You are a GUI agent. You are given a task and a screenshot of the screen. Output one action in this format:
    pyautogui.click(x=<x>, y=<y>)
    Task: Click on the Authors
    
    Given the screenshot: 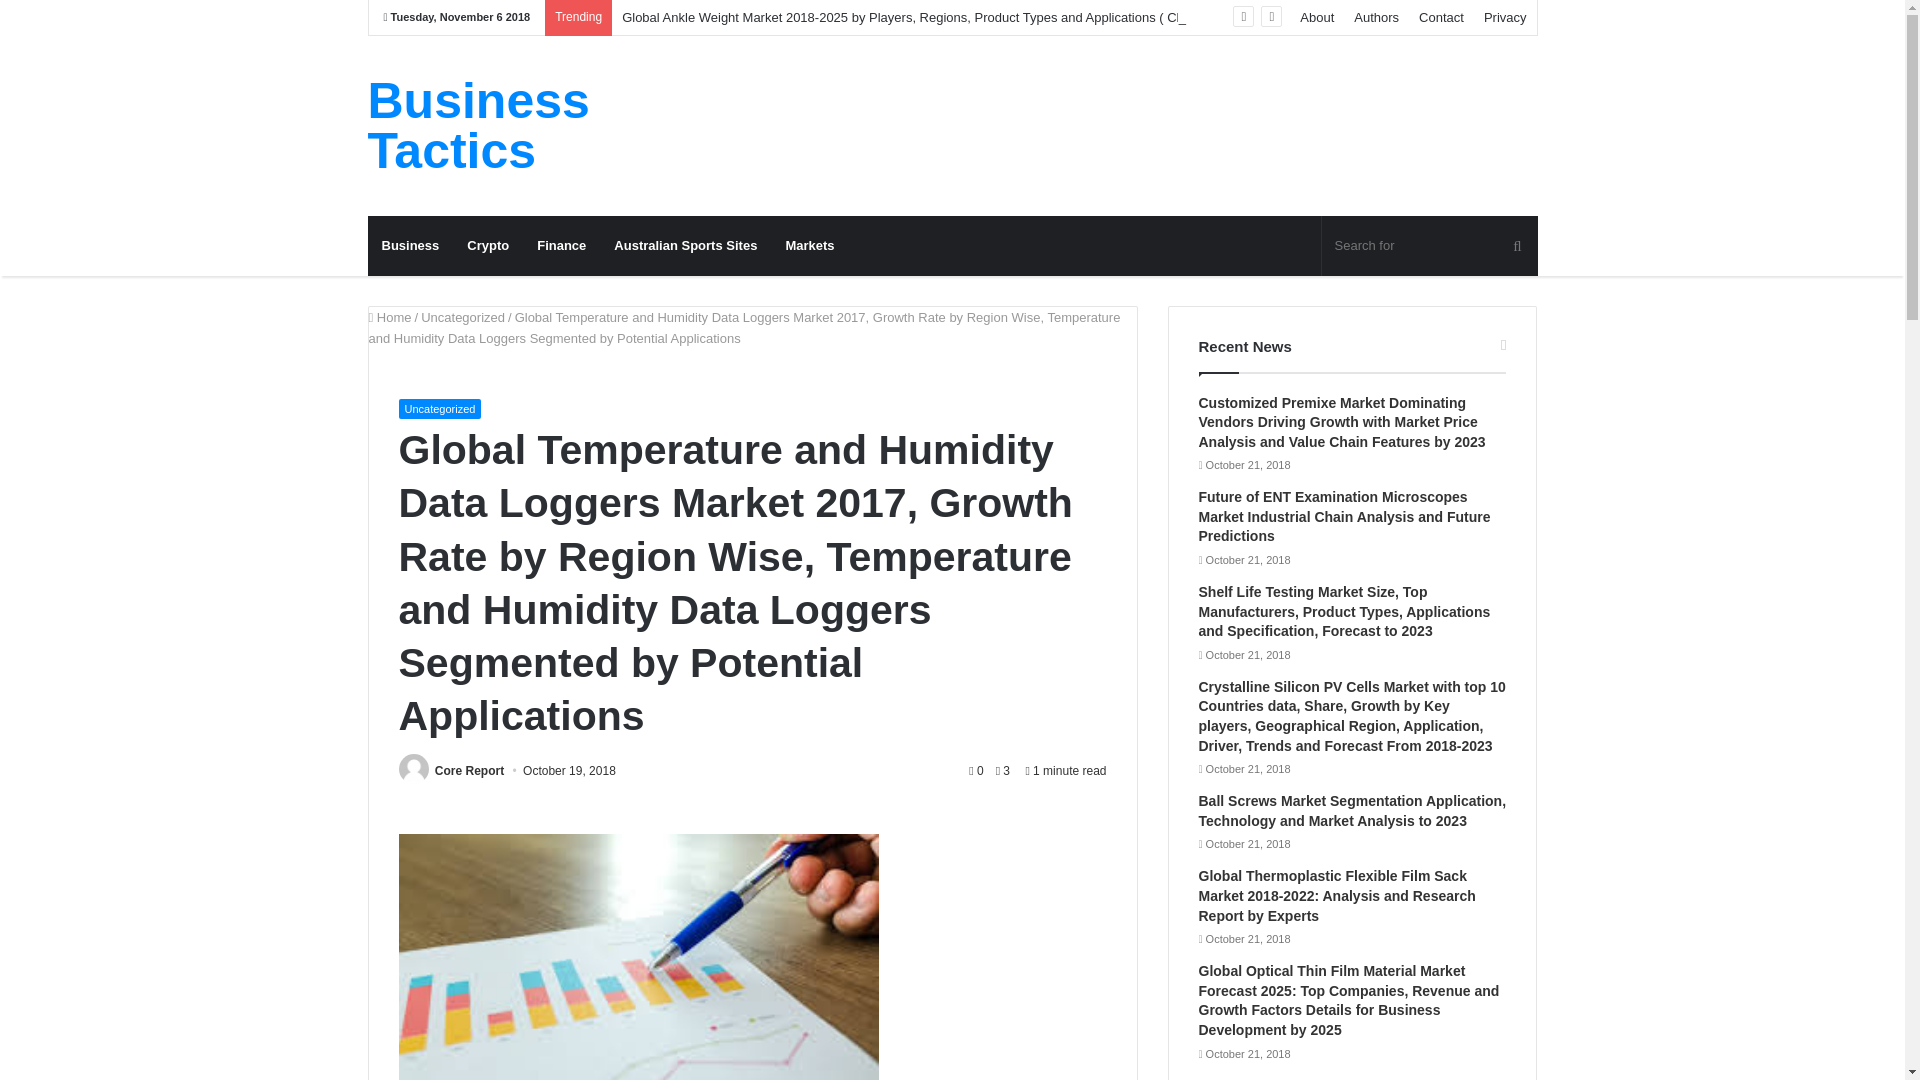 What is the action you would take?
    pyautogui.click(x=1376, y=17)
    